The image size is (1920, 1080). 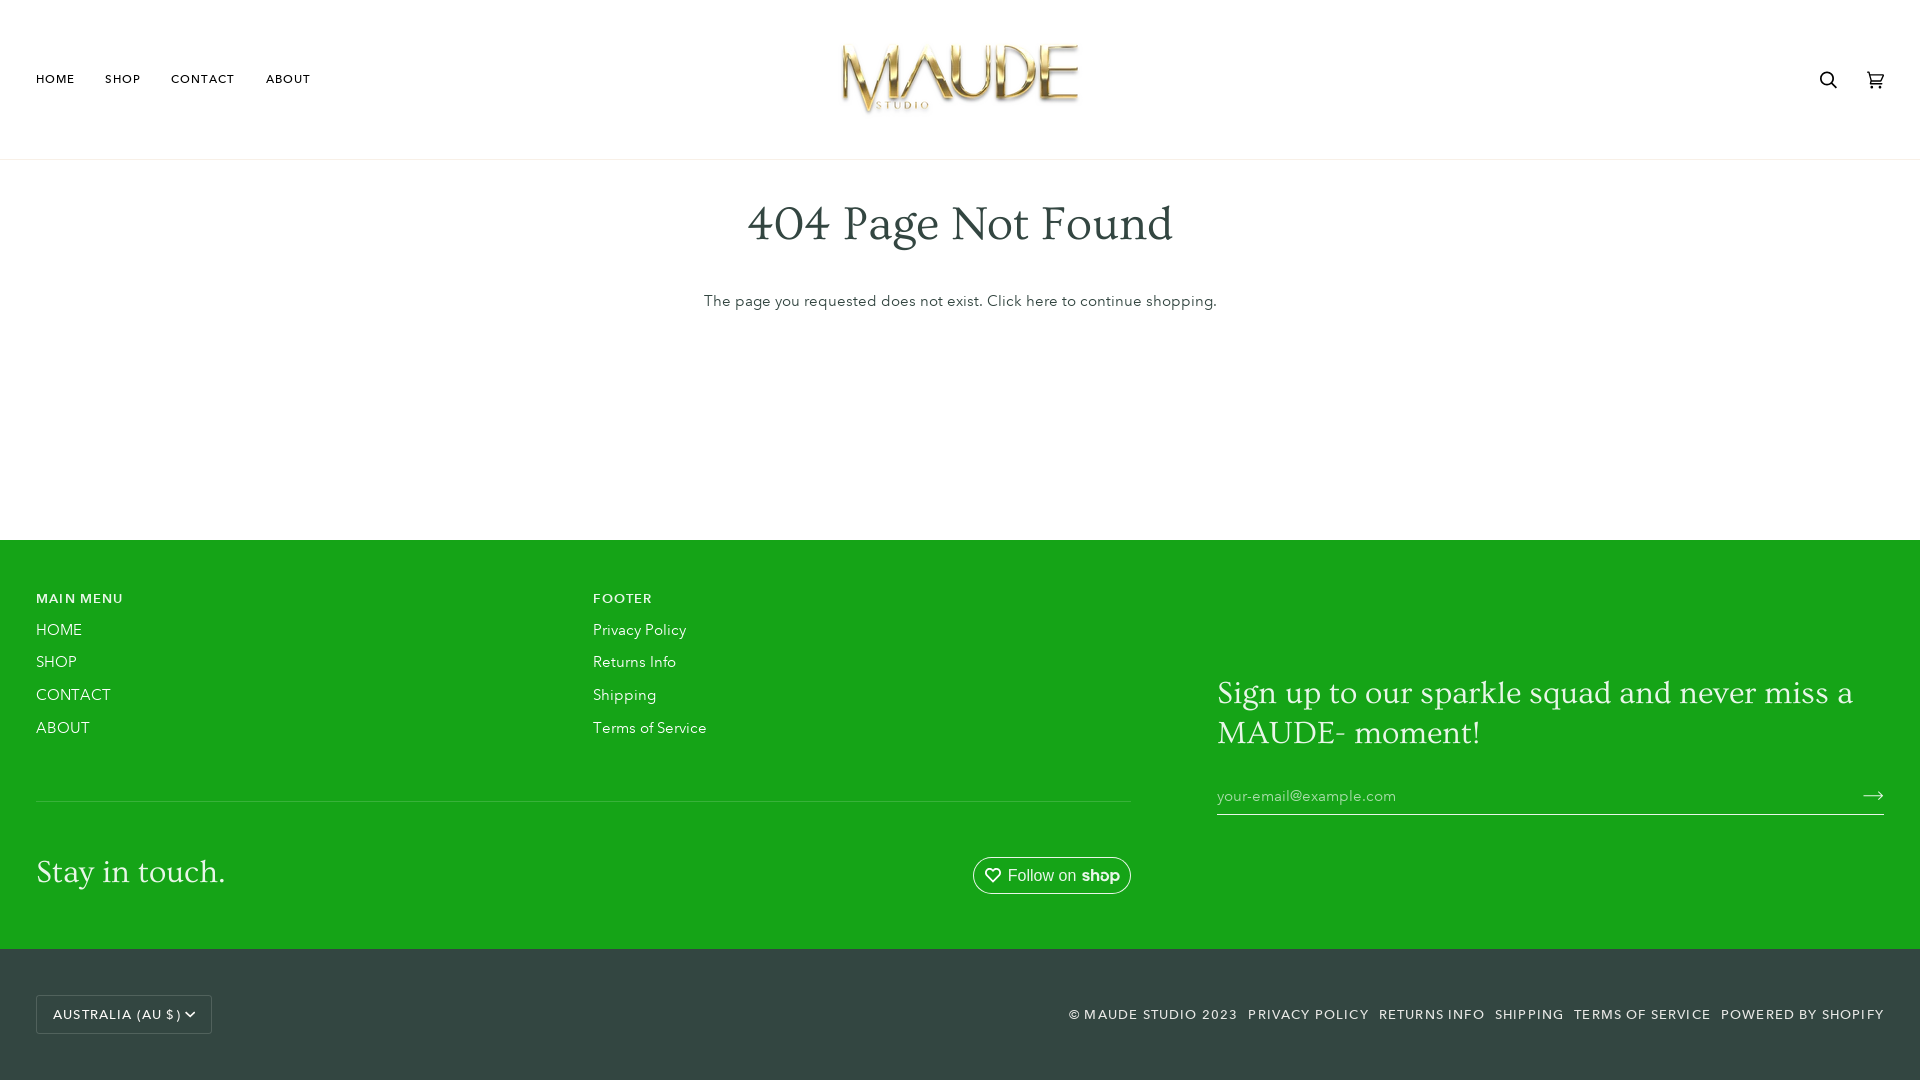 I want to click on SHOP, so click(x=56, y=662).